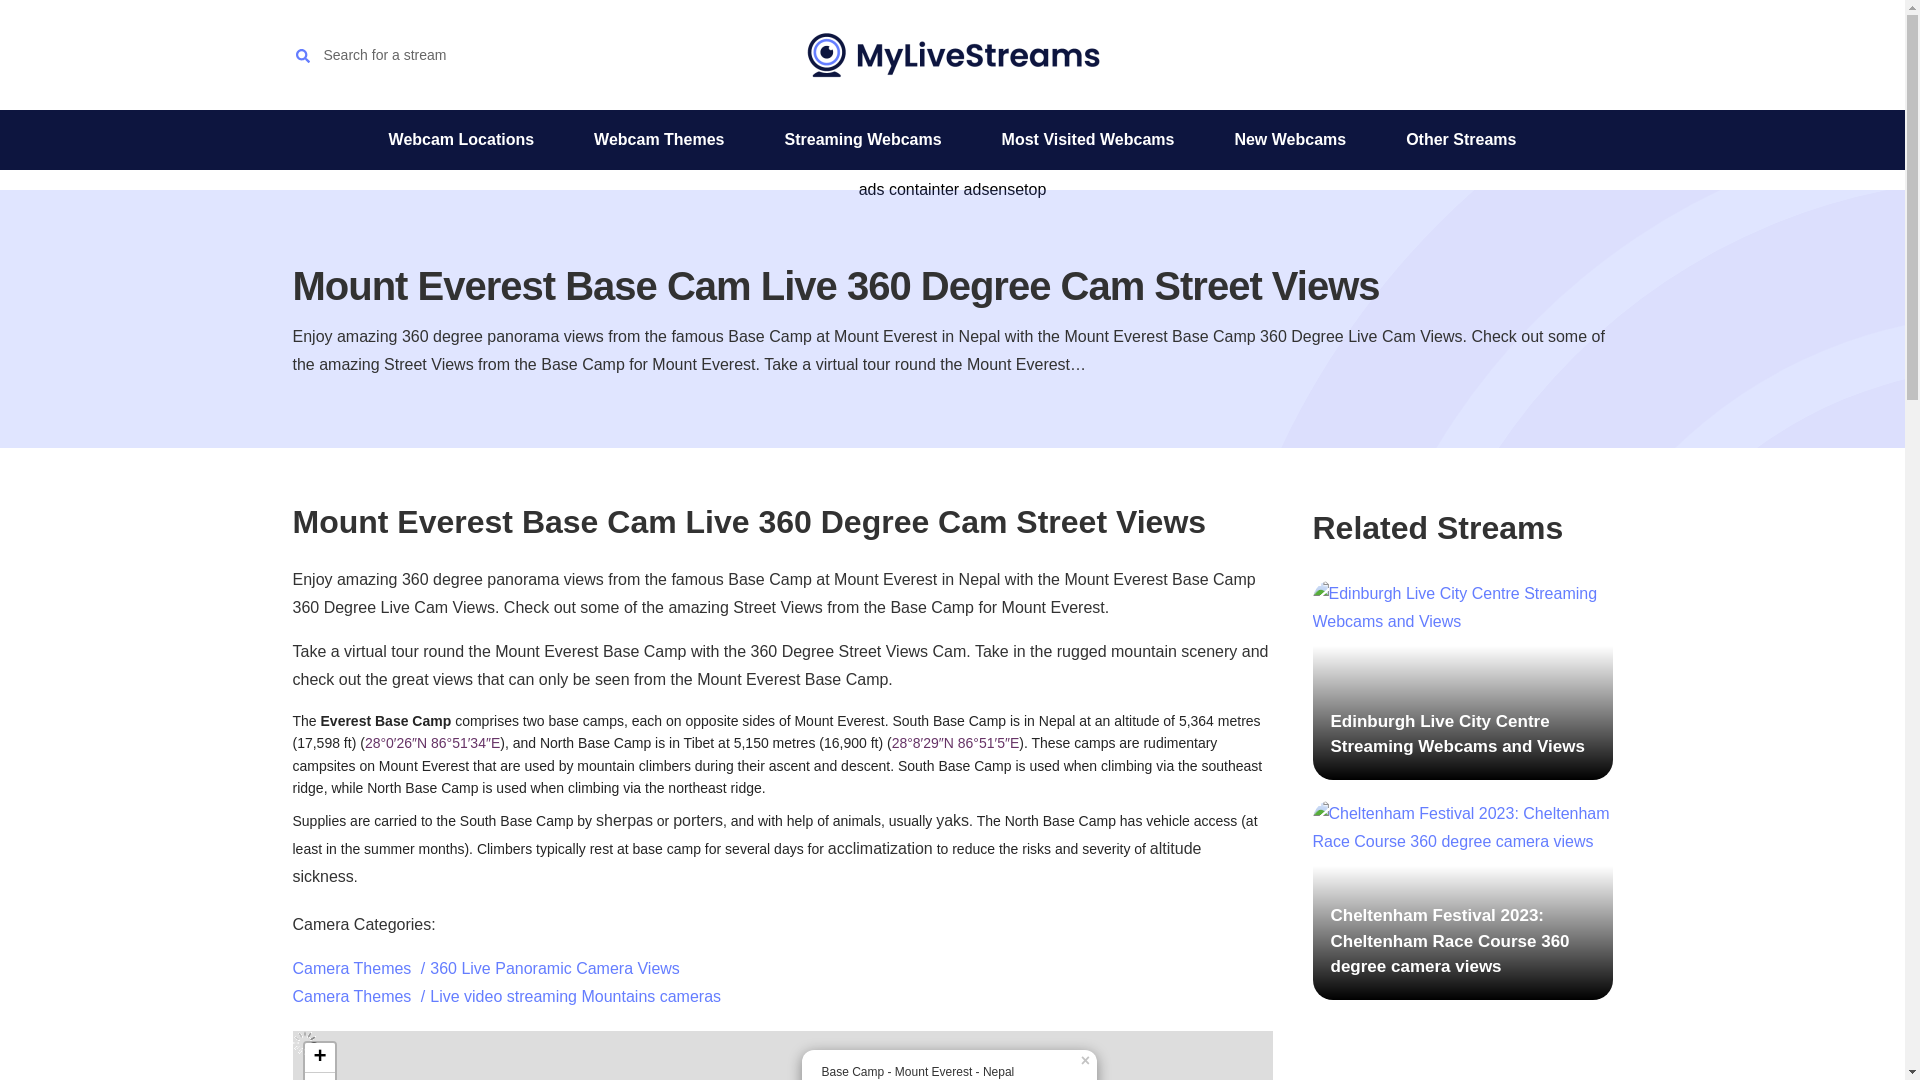 This screenshot has width=1920, height=1080. What do you see at coordinates (318, 1076) in the screenshot?
I see `Zoom out` at bounding box center [318, 1076].